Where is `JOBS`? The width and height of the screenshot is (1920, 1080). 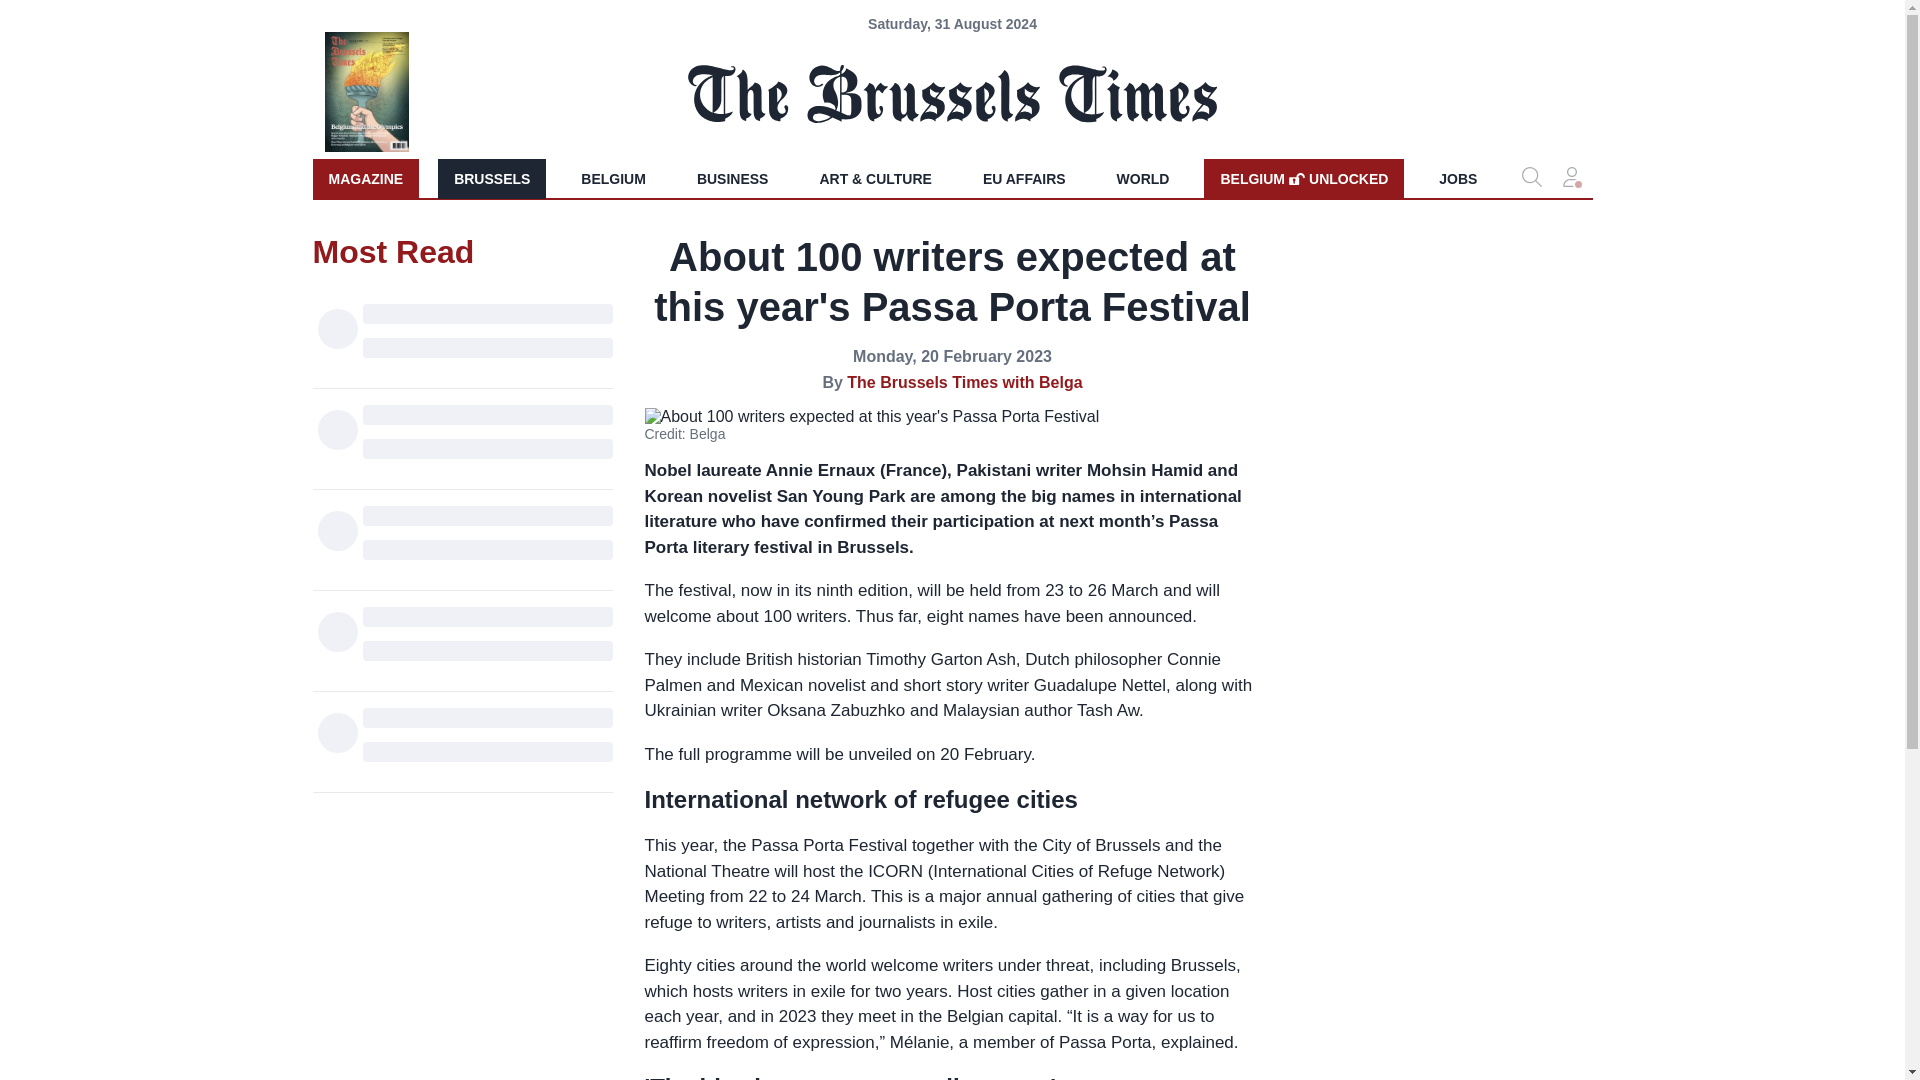 JOBS is located at coordinates (964, 382).